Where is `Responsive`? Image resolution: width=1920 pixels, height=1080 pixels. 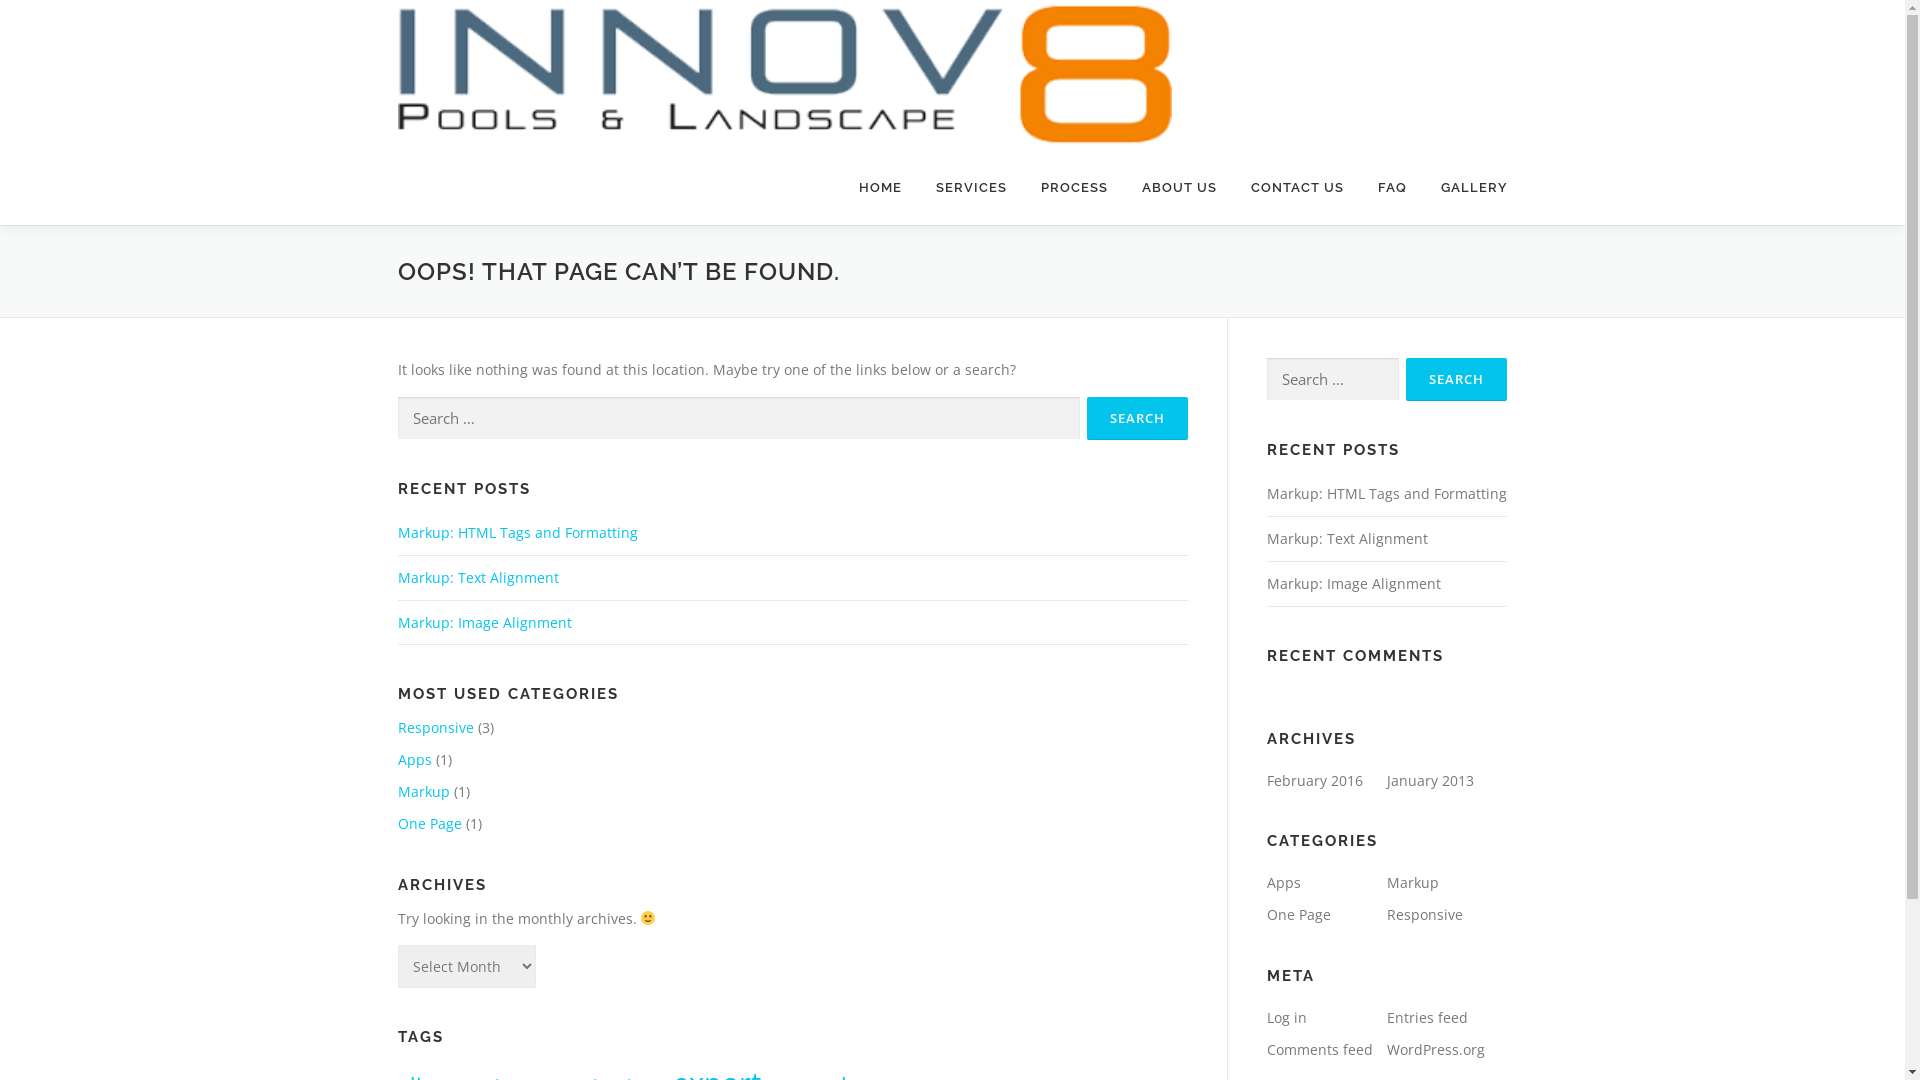
Responsive is located at coordinates (1424, 914).